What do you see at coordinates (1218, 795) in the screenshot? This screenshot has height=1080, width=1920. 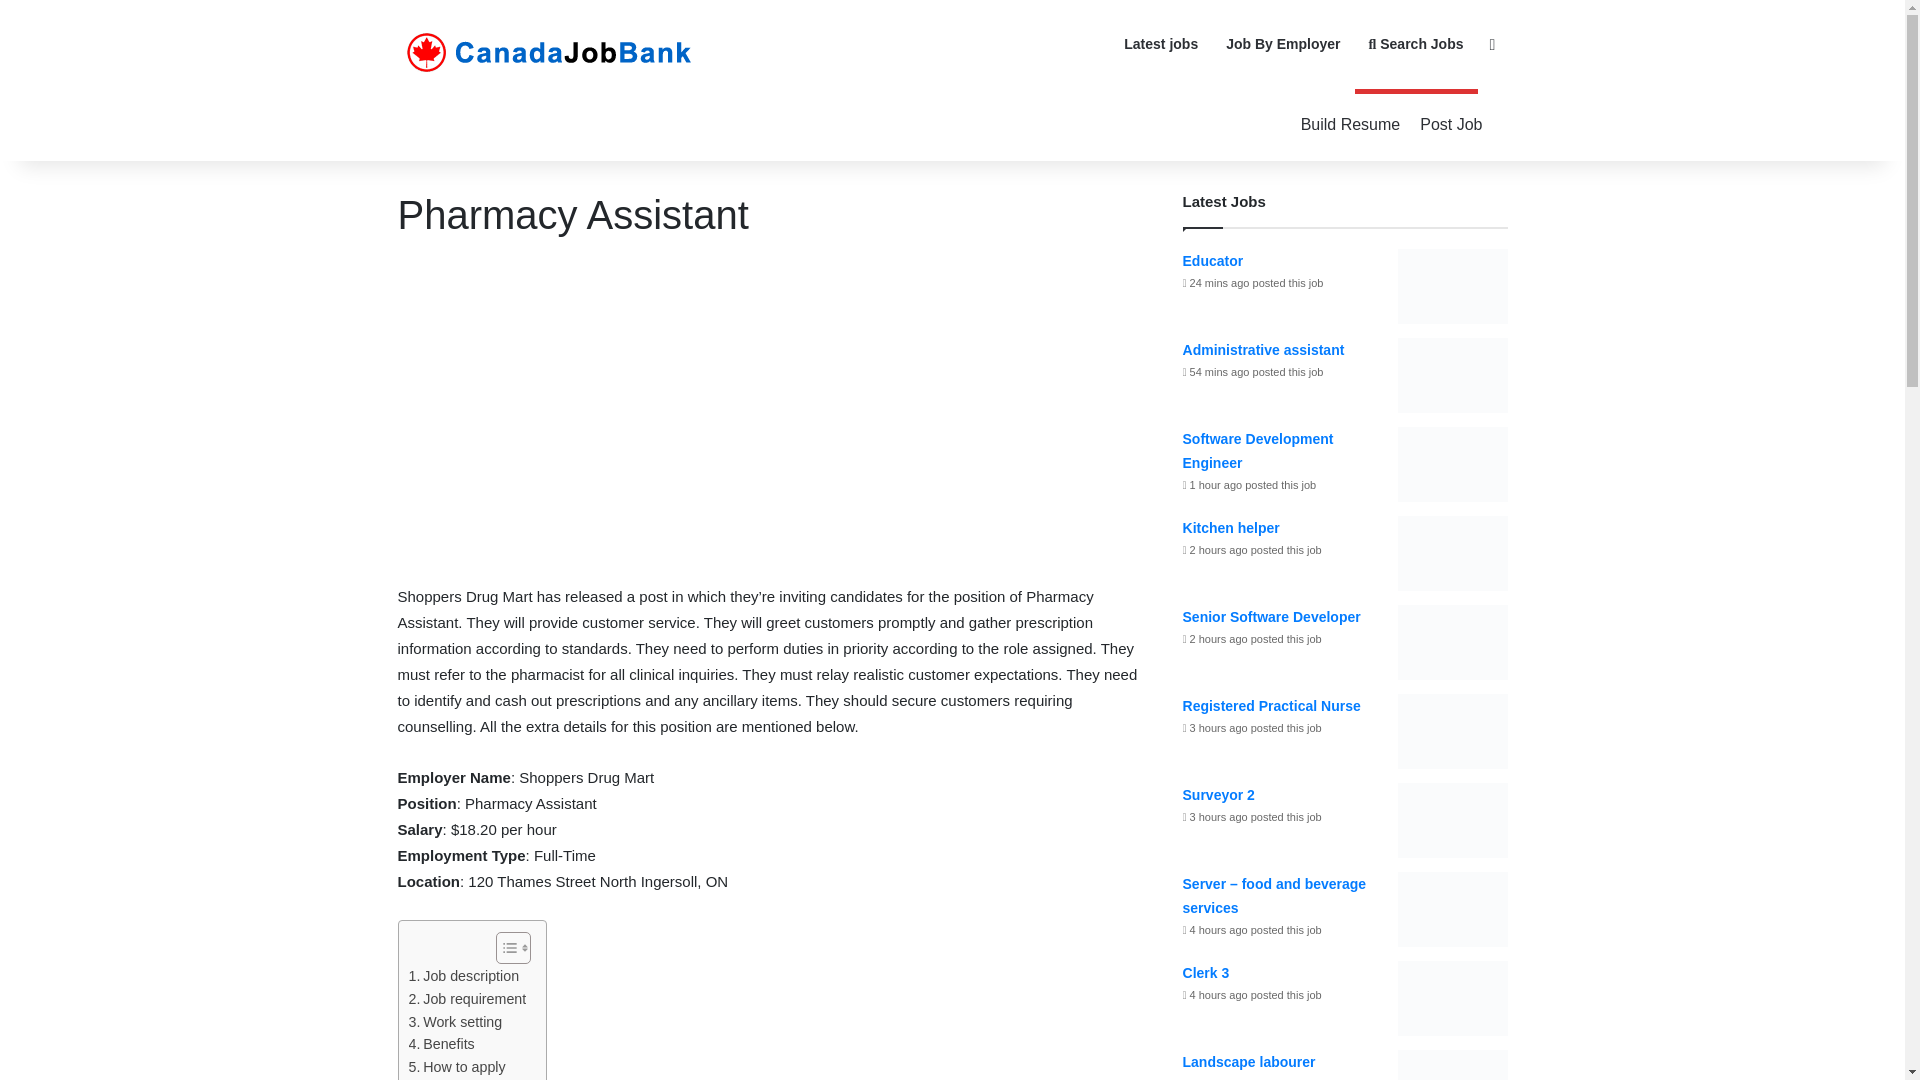 I see `Surveyor 2` at bounding box center [1218, 795].